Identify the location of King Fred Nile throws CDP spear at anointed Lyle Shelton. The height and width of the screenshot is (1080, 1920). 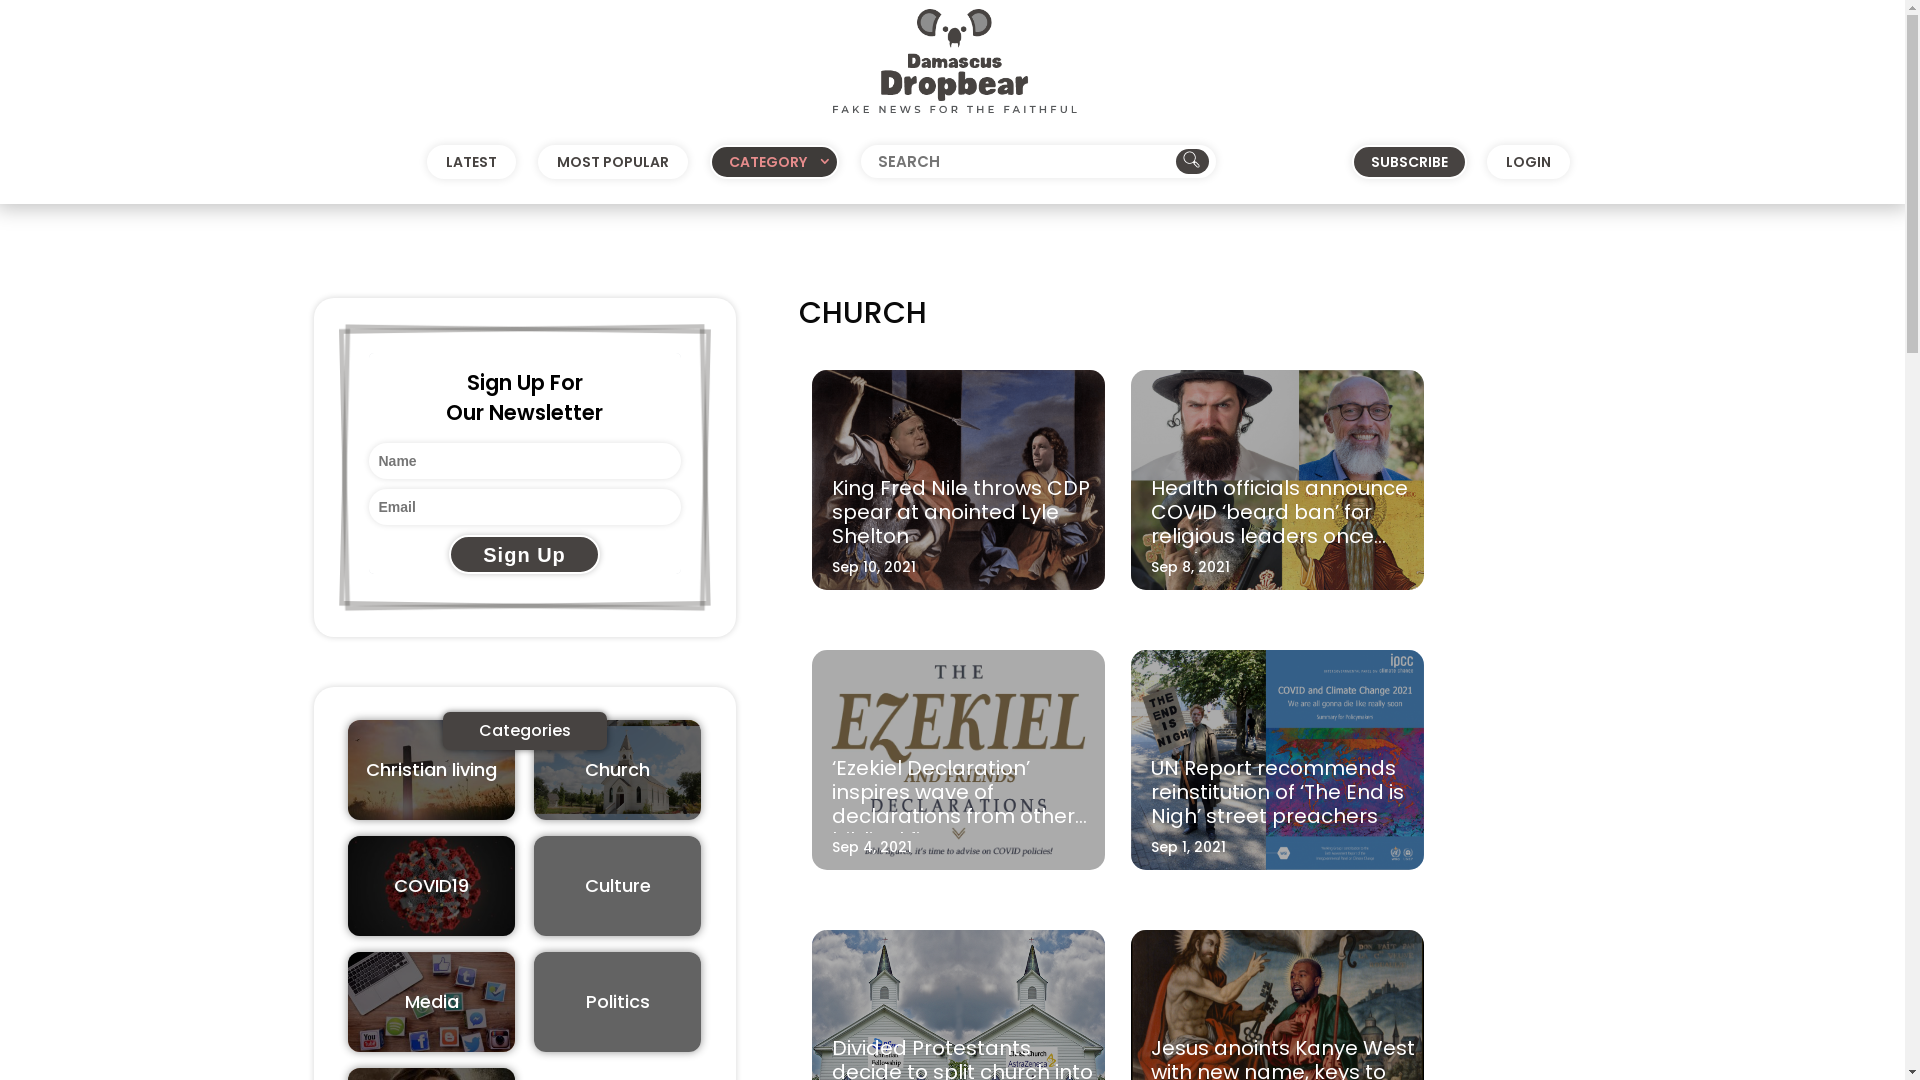
(961, 512).